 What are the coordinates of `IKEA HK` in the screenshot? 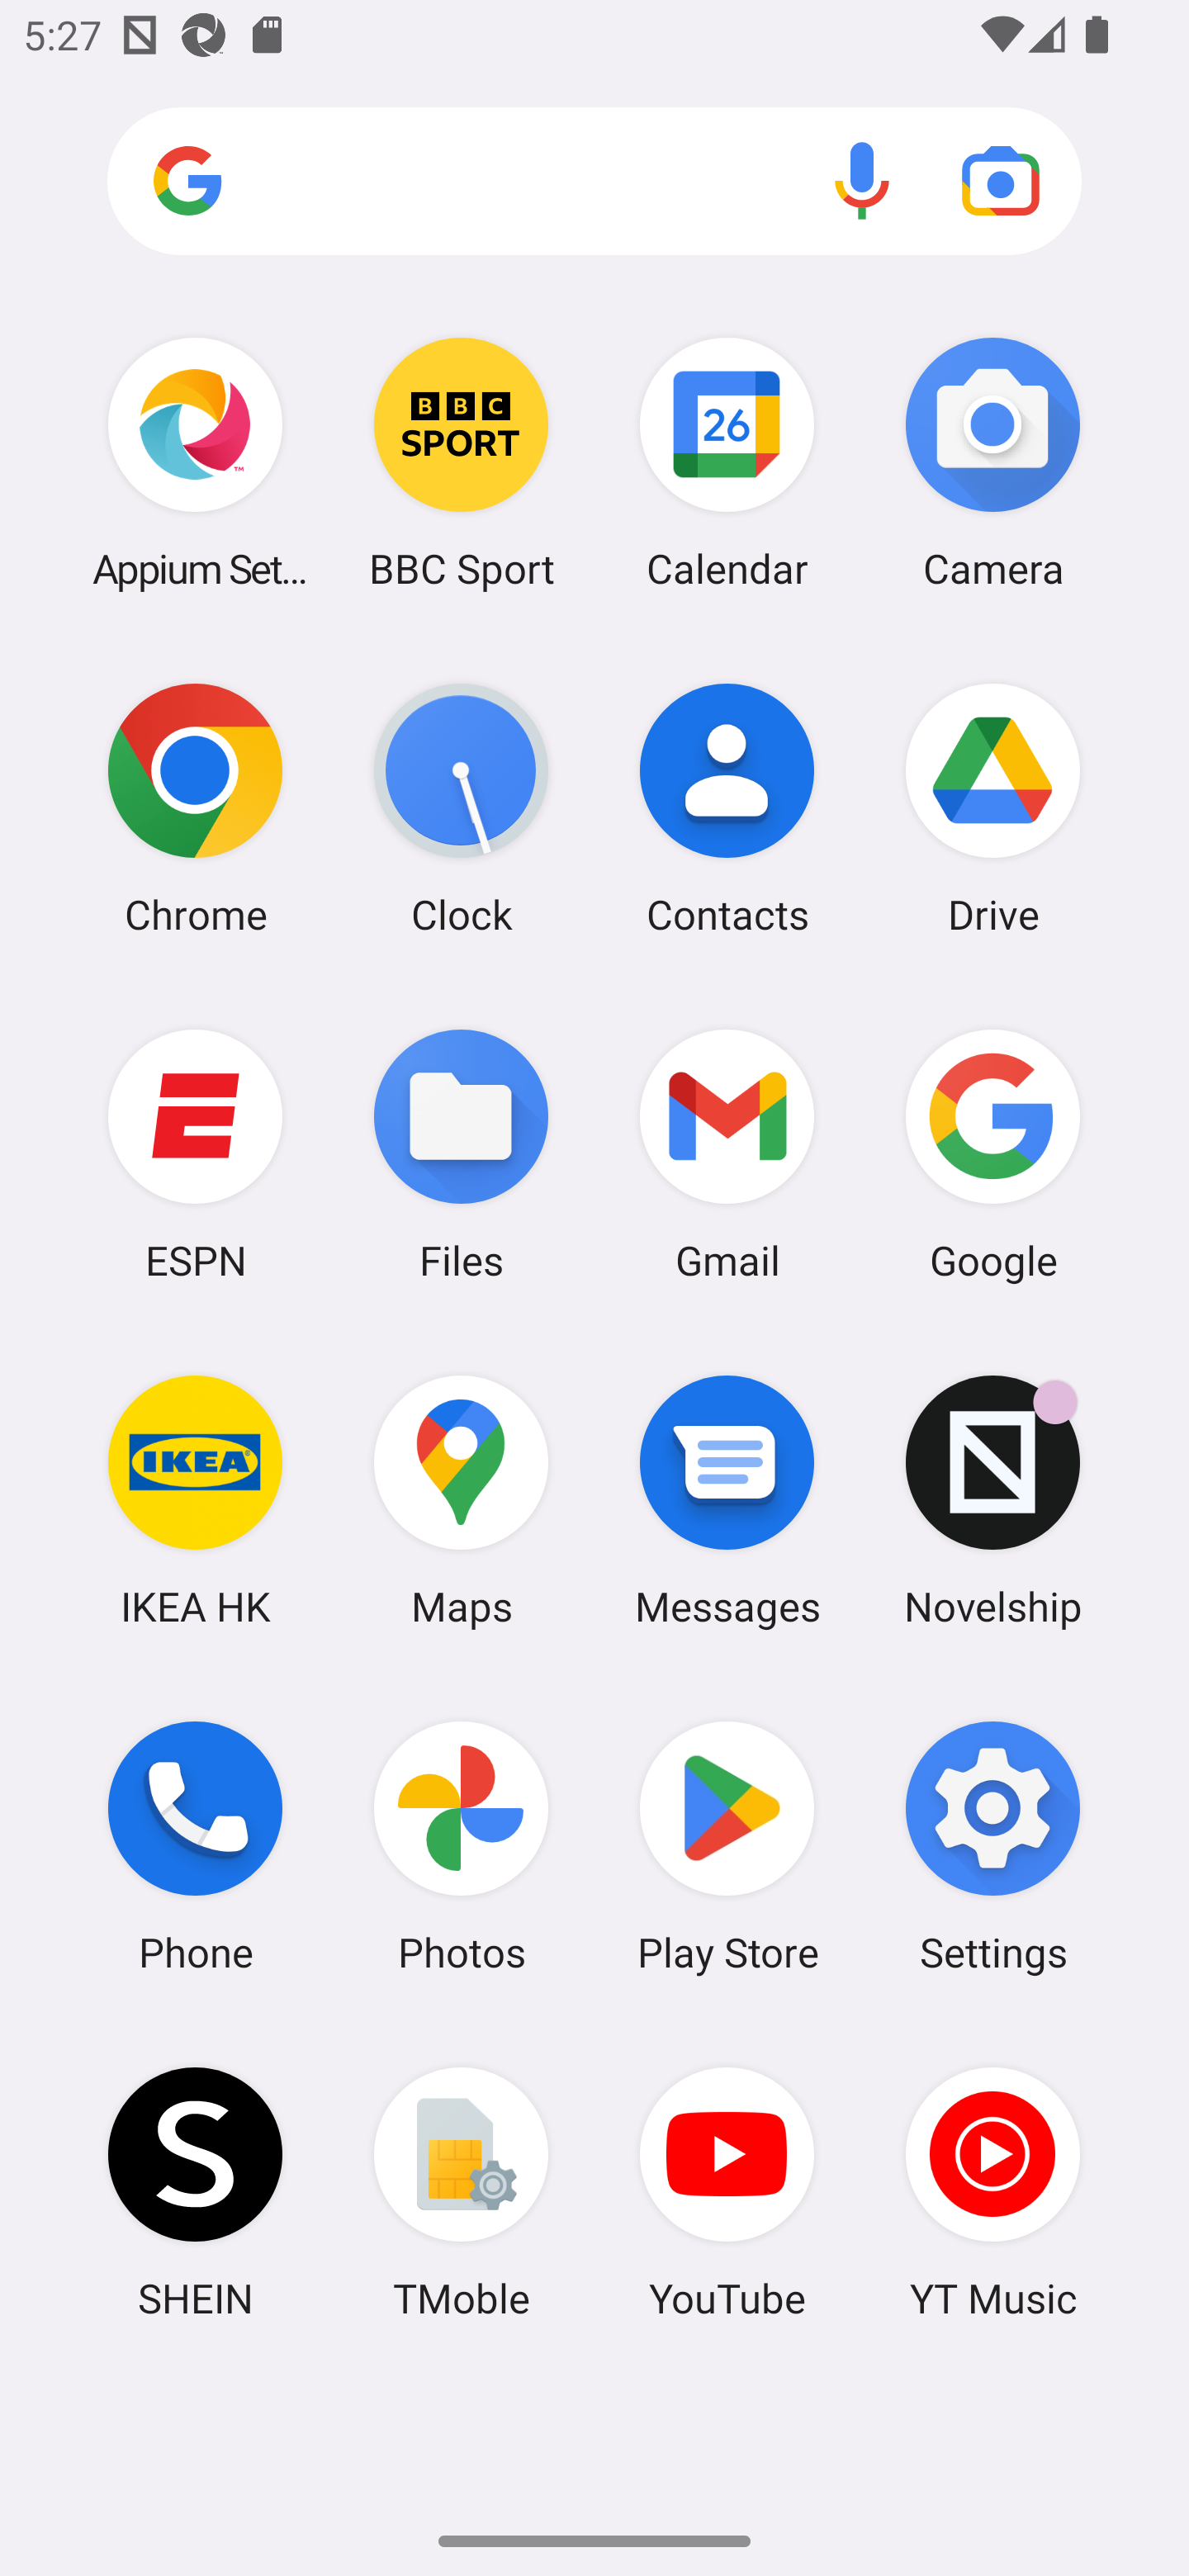 It's located at (195, 1500).